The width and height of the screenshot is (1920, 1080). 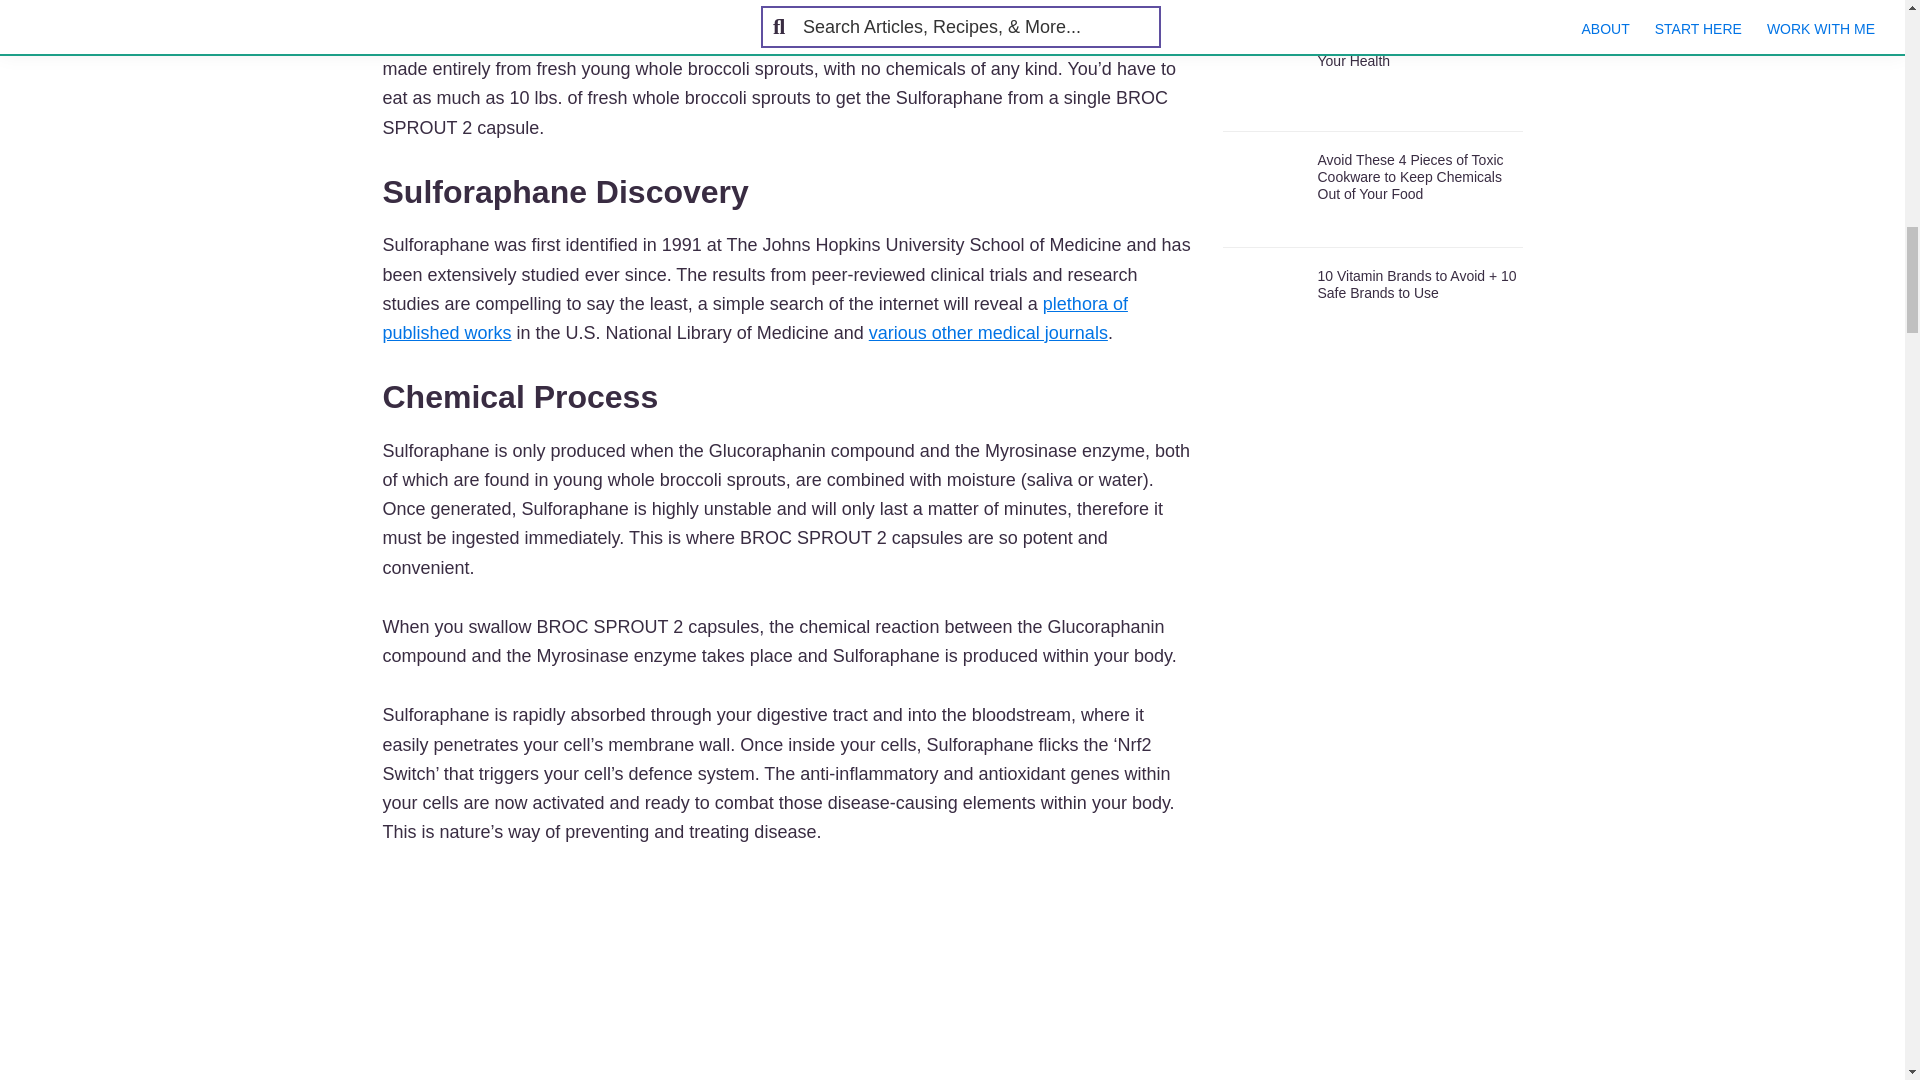 I want to click on various other medical journals, so click(x=988, y=332).